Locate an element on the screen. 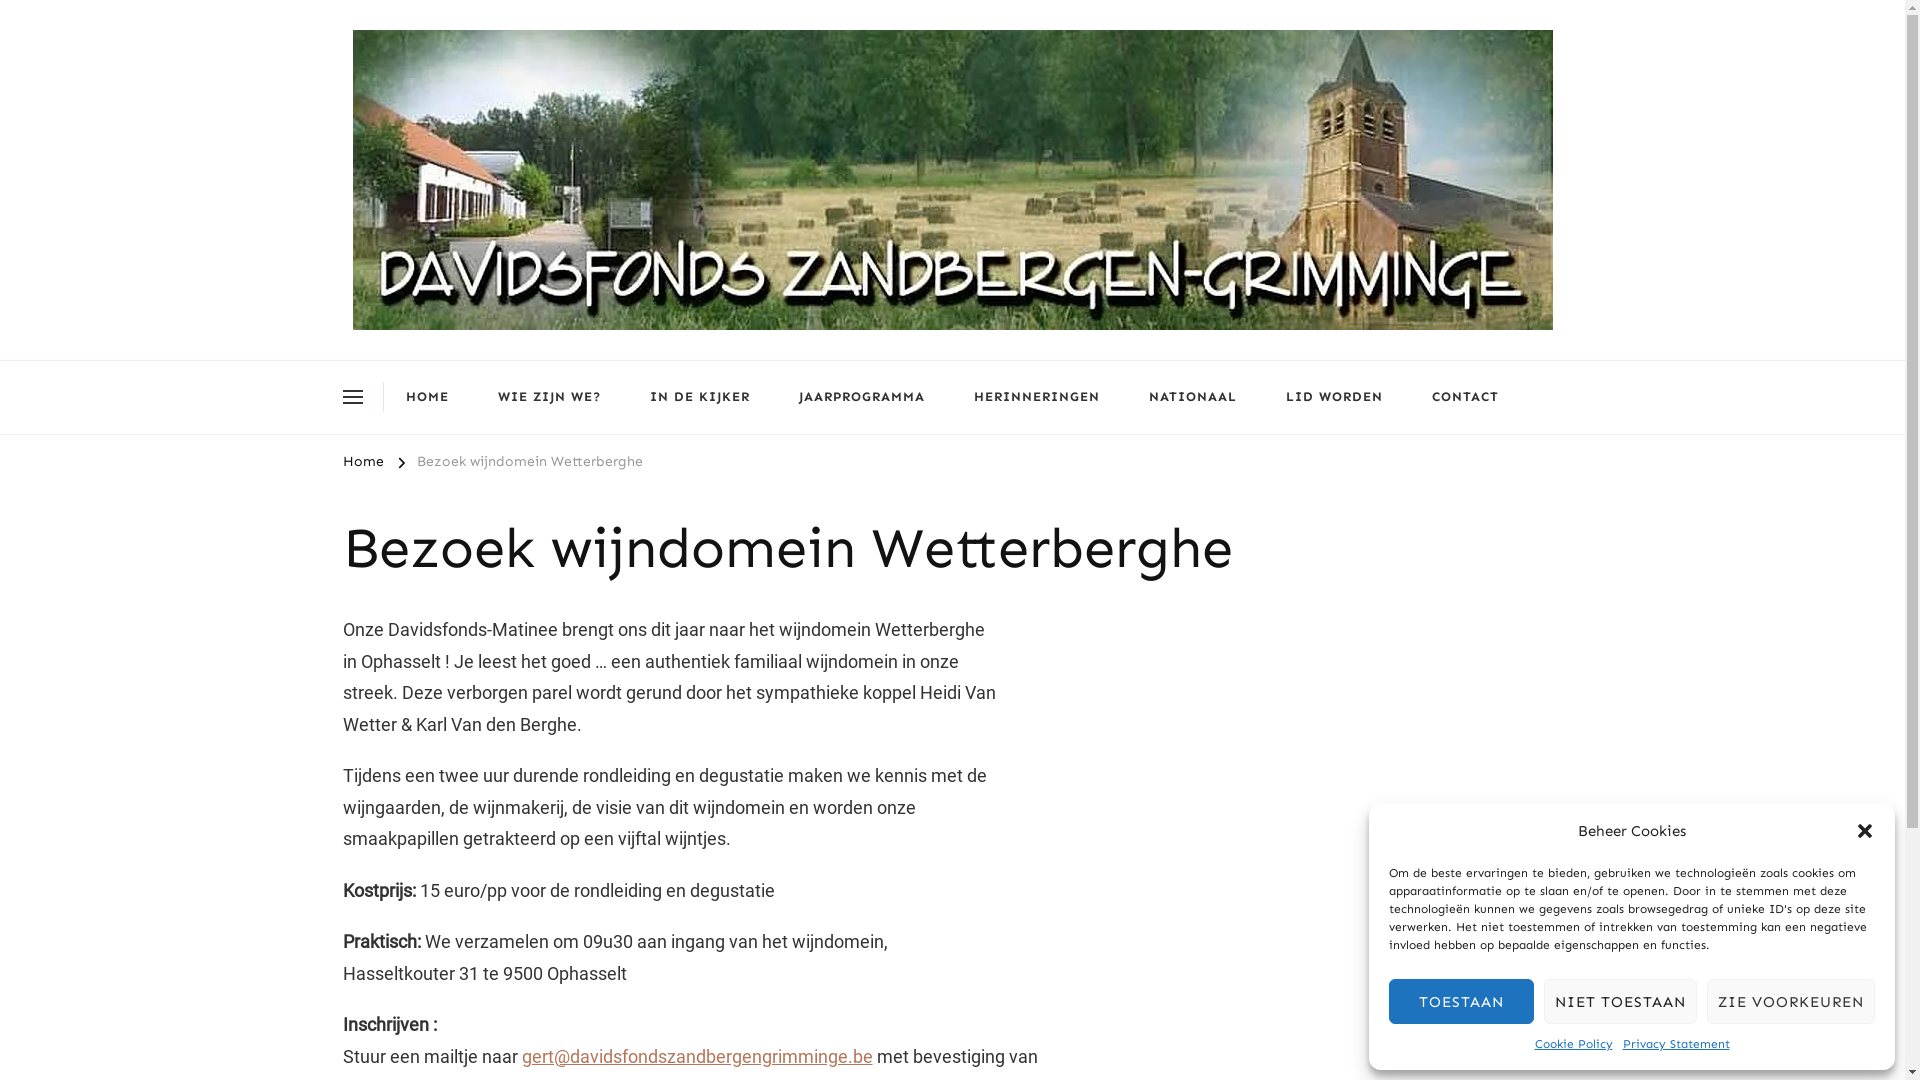 The height and width of the screenshot is (1080, 1920). gert@davidsfondszandbergengrimminge.be is located at coordinates (698, 1056).